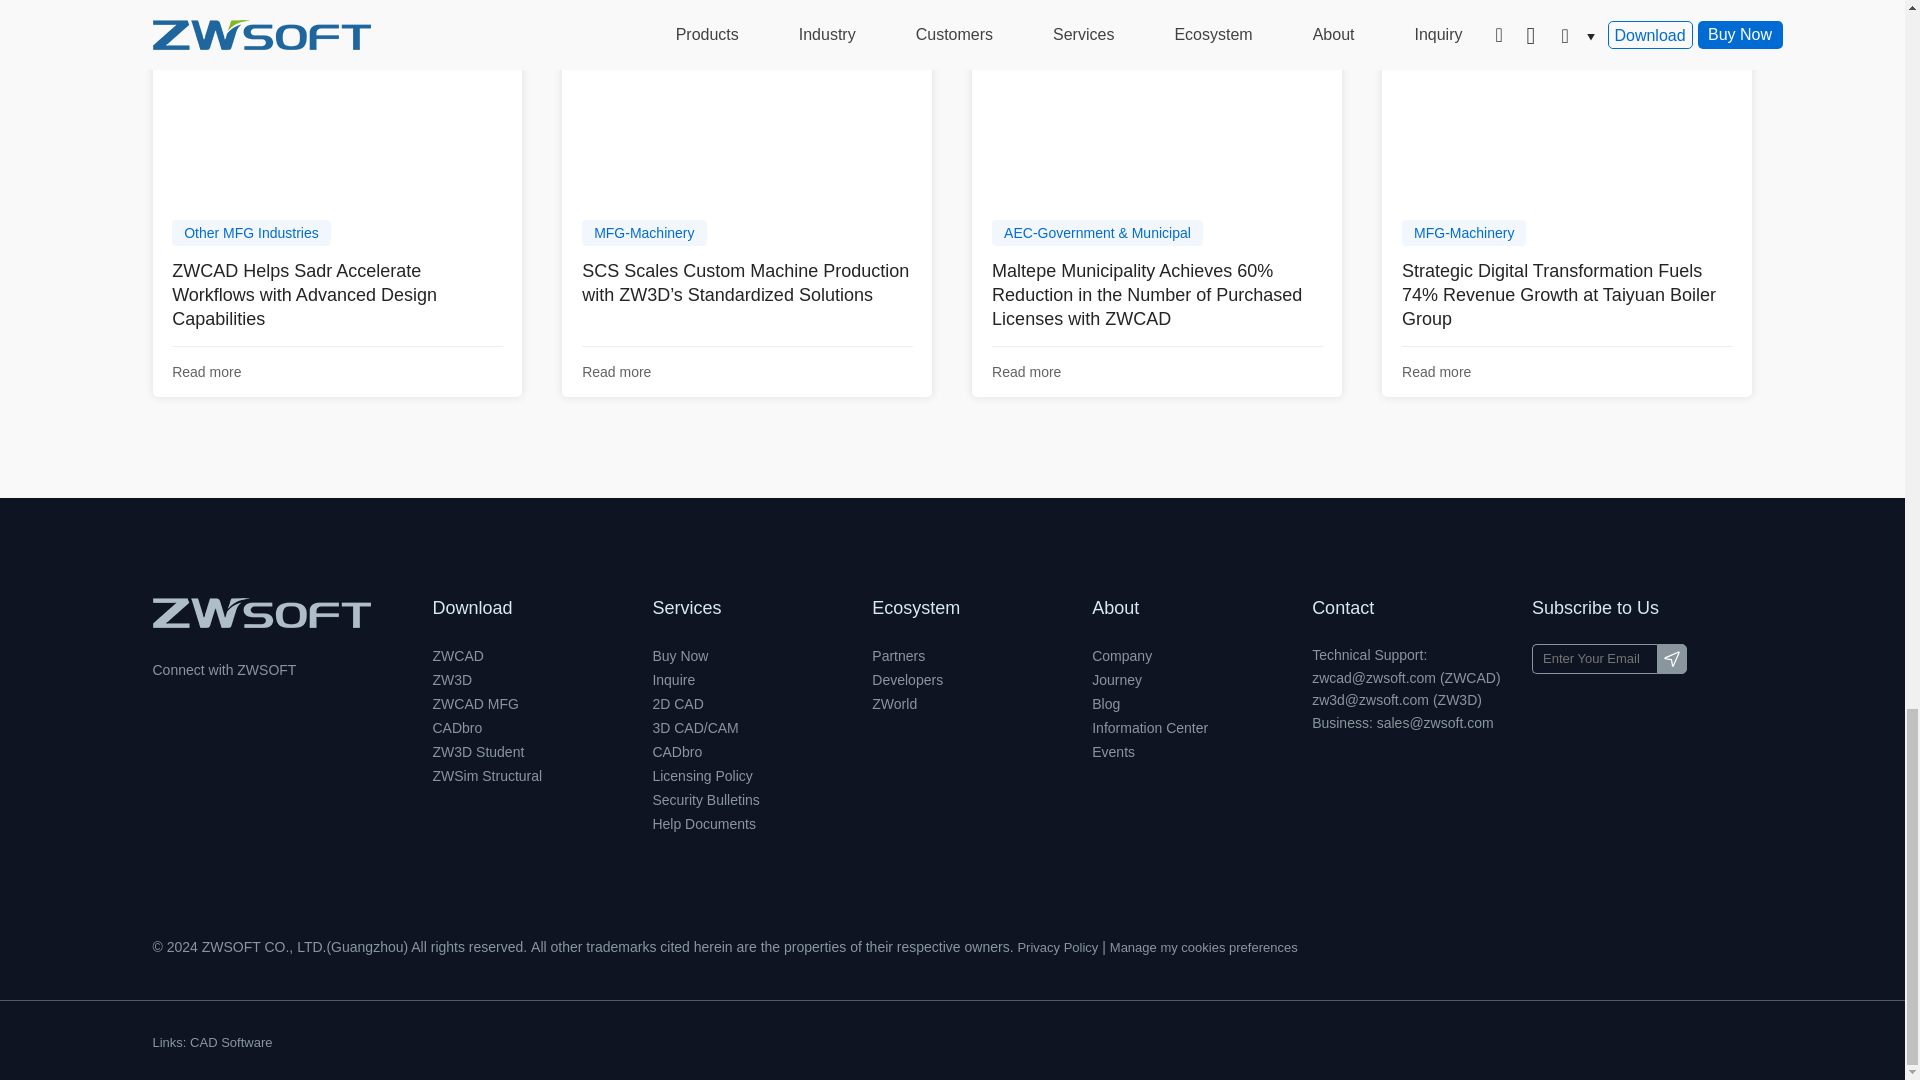 This screenshot has width=1920, height=1080. Describe the element at coordinates (1672, 658) in the screenshot. I see `Click to subscribe.` at that location.